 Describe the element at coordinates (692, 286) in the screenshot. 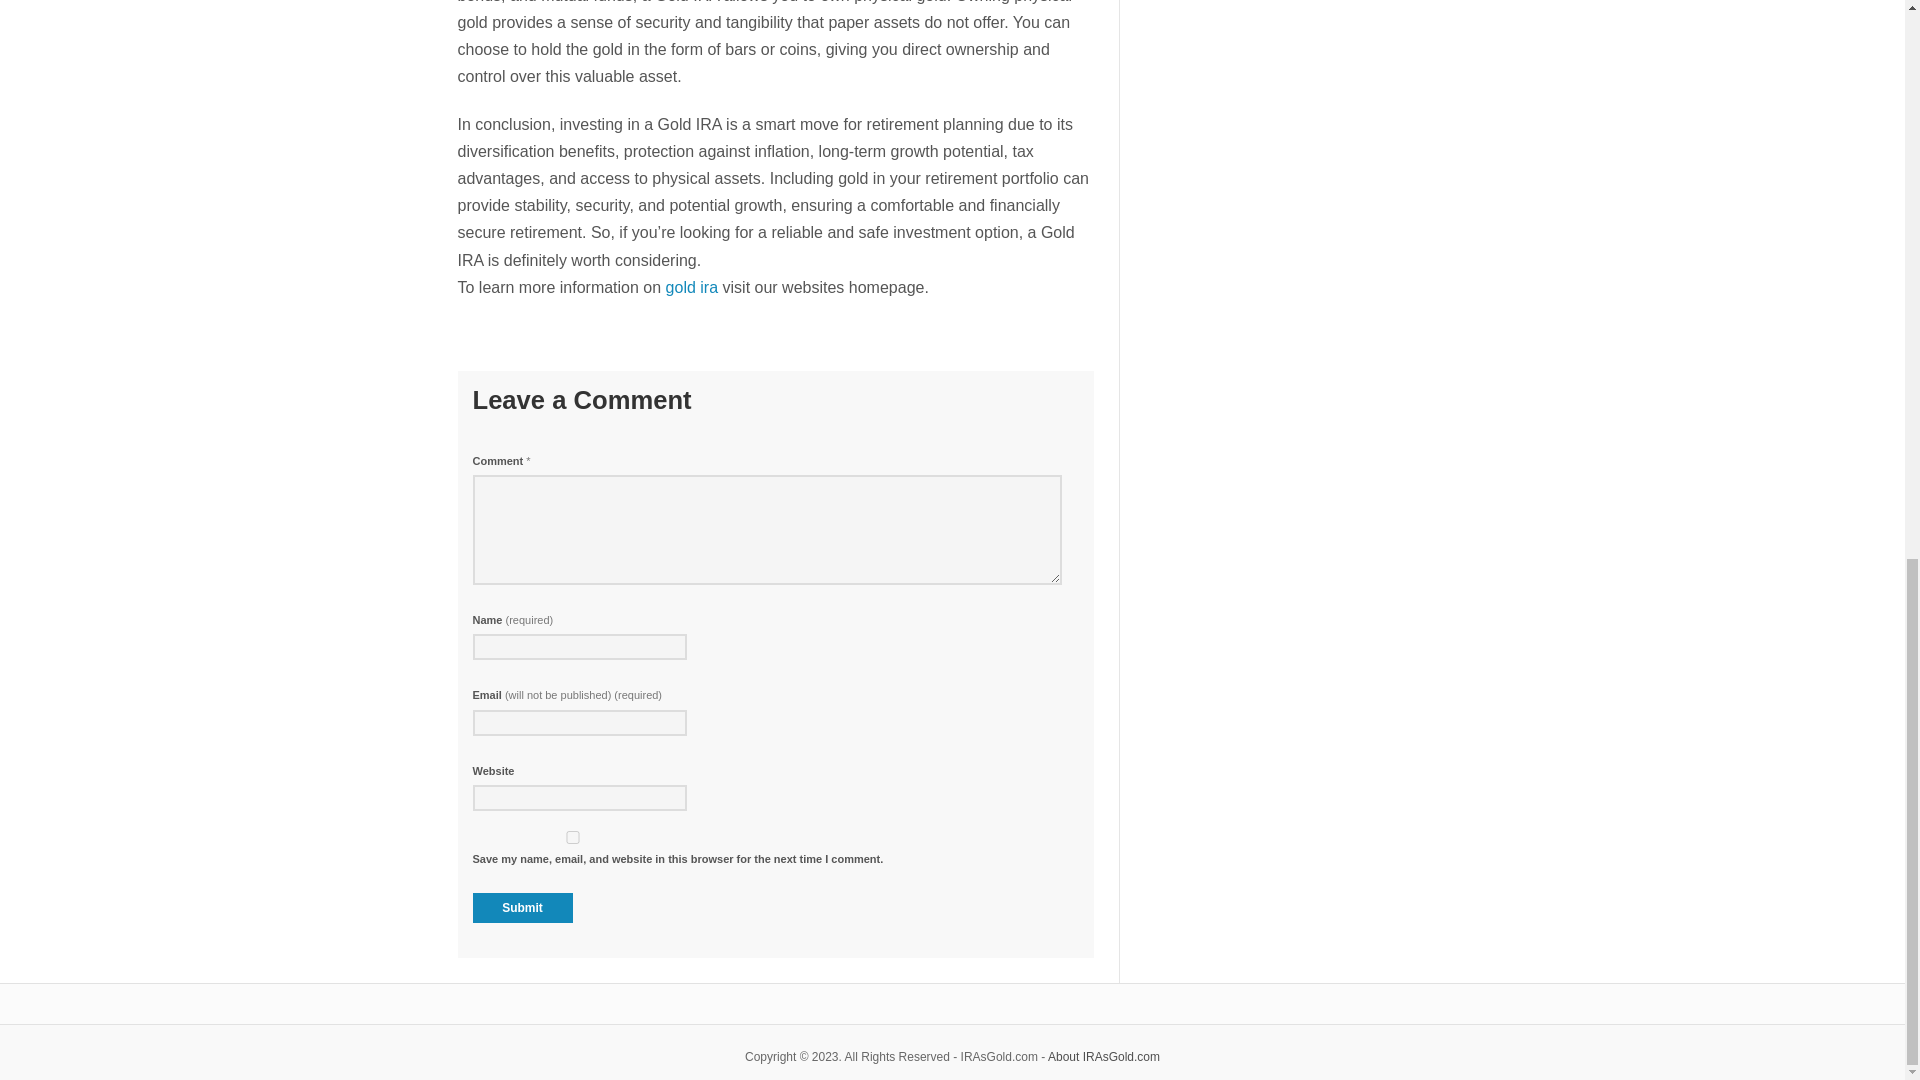

I see `gold ira` at that location.